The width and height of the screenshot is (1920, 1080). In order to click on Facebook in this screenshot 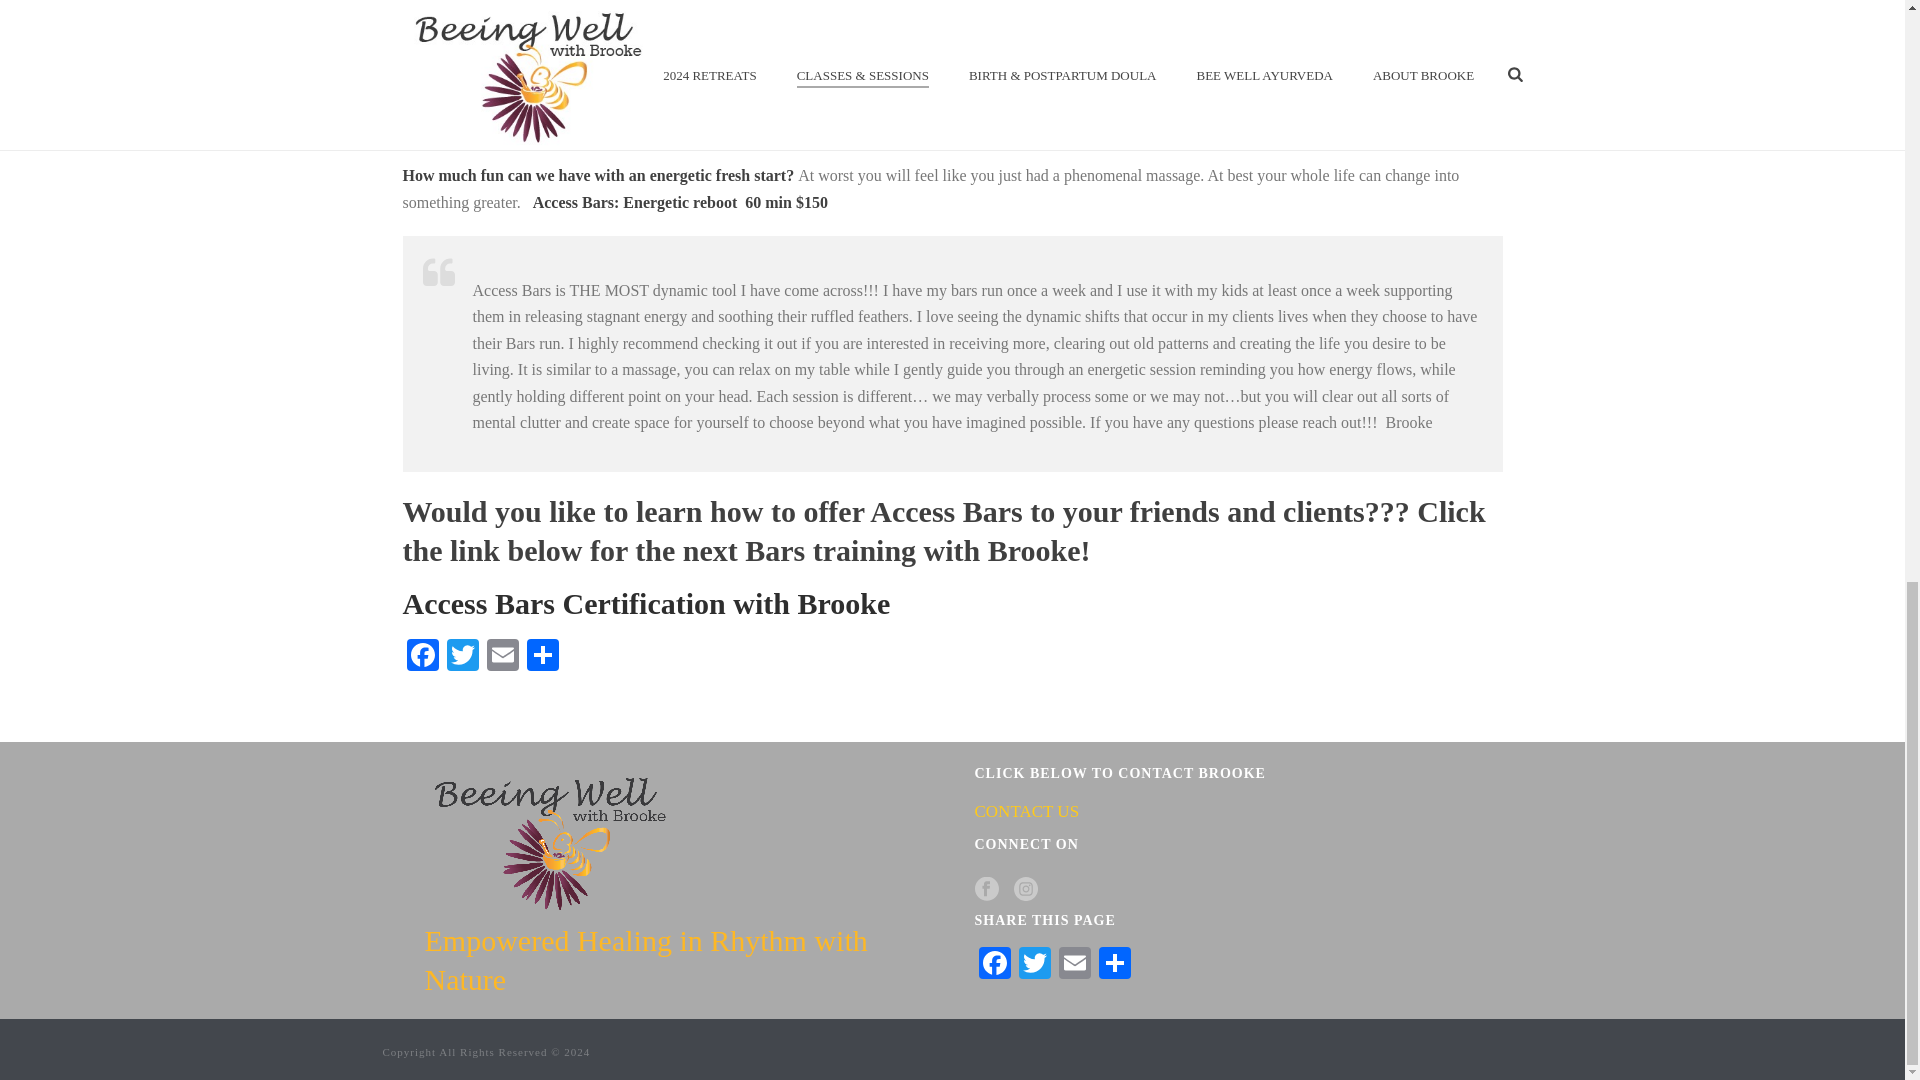, I will do `click(421, 658)`.